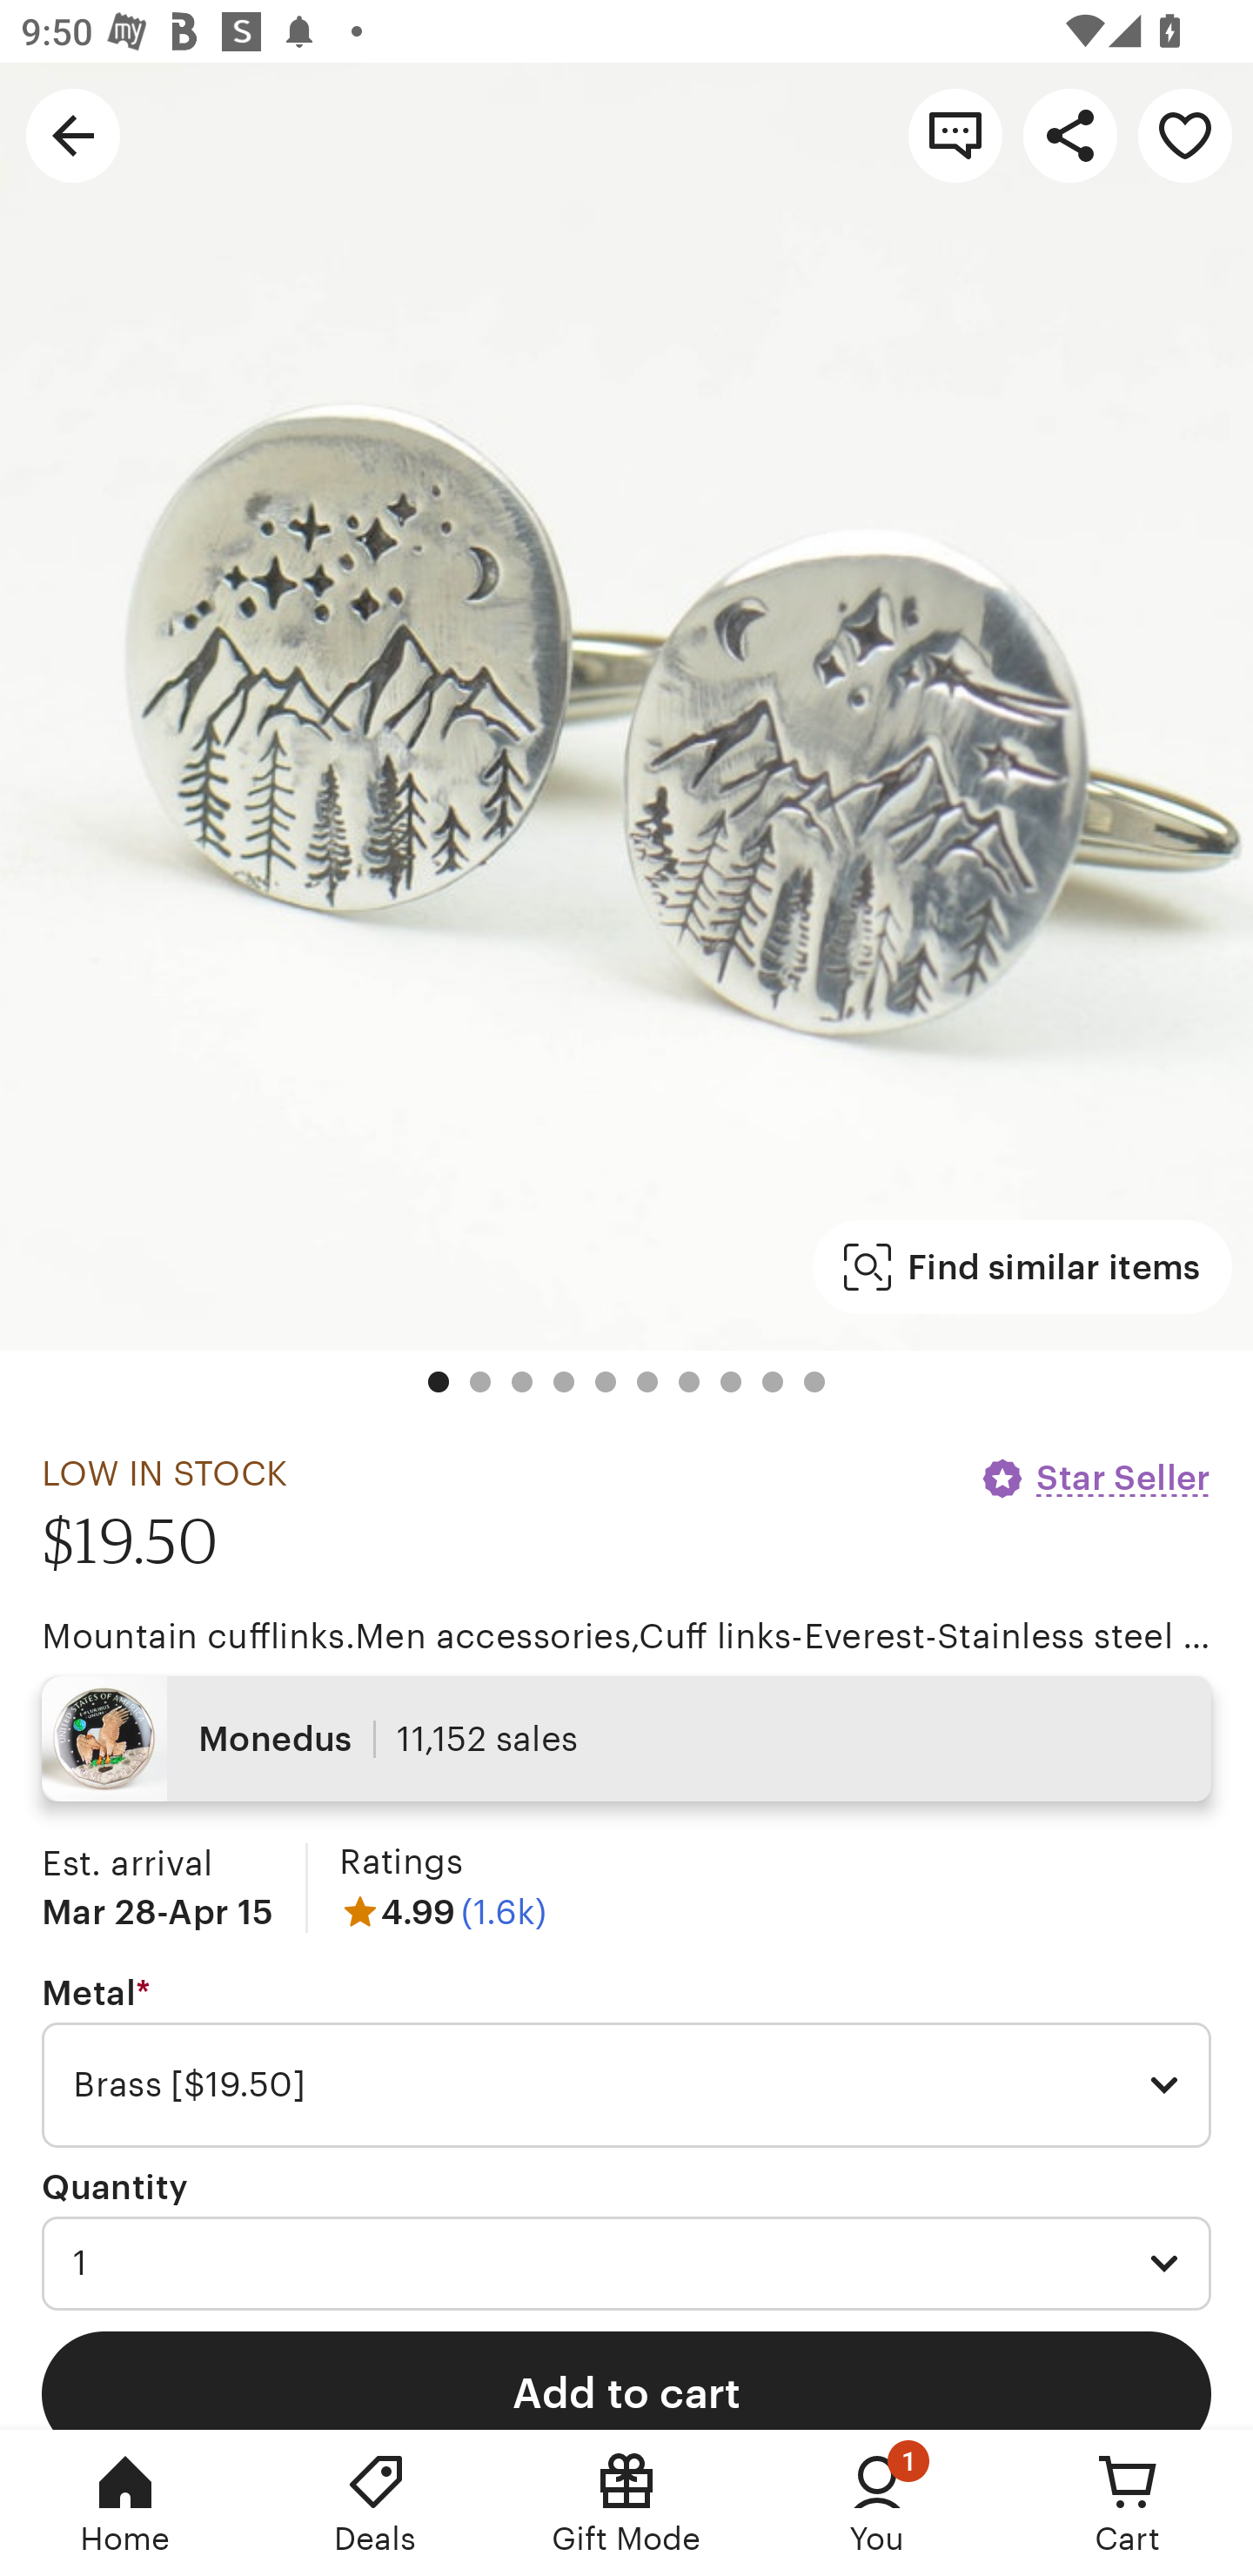  I want to click on Share, so click(1070, 134).